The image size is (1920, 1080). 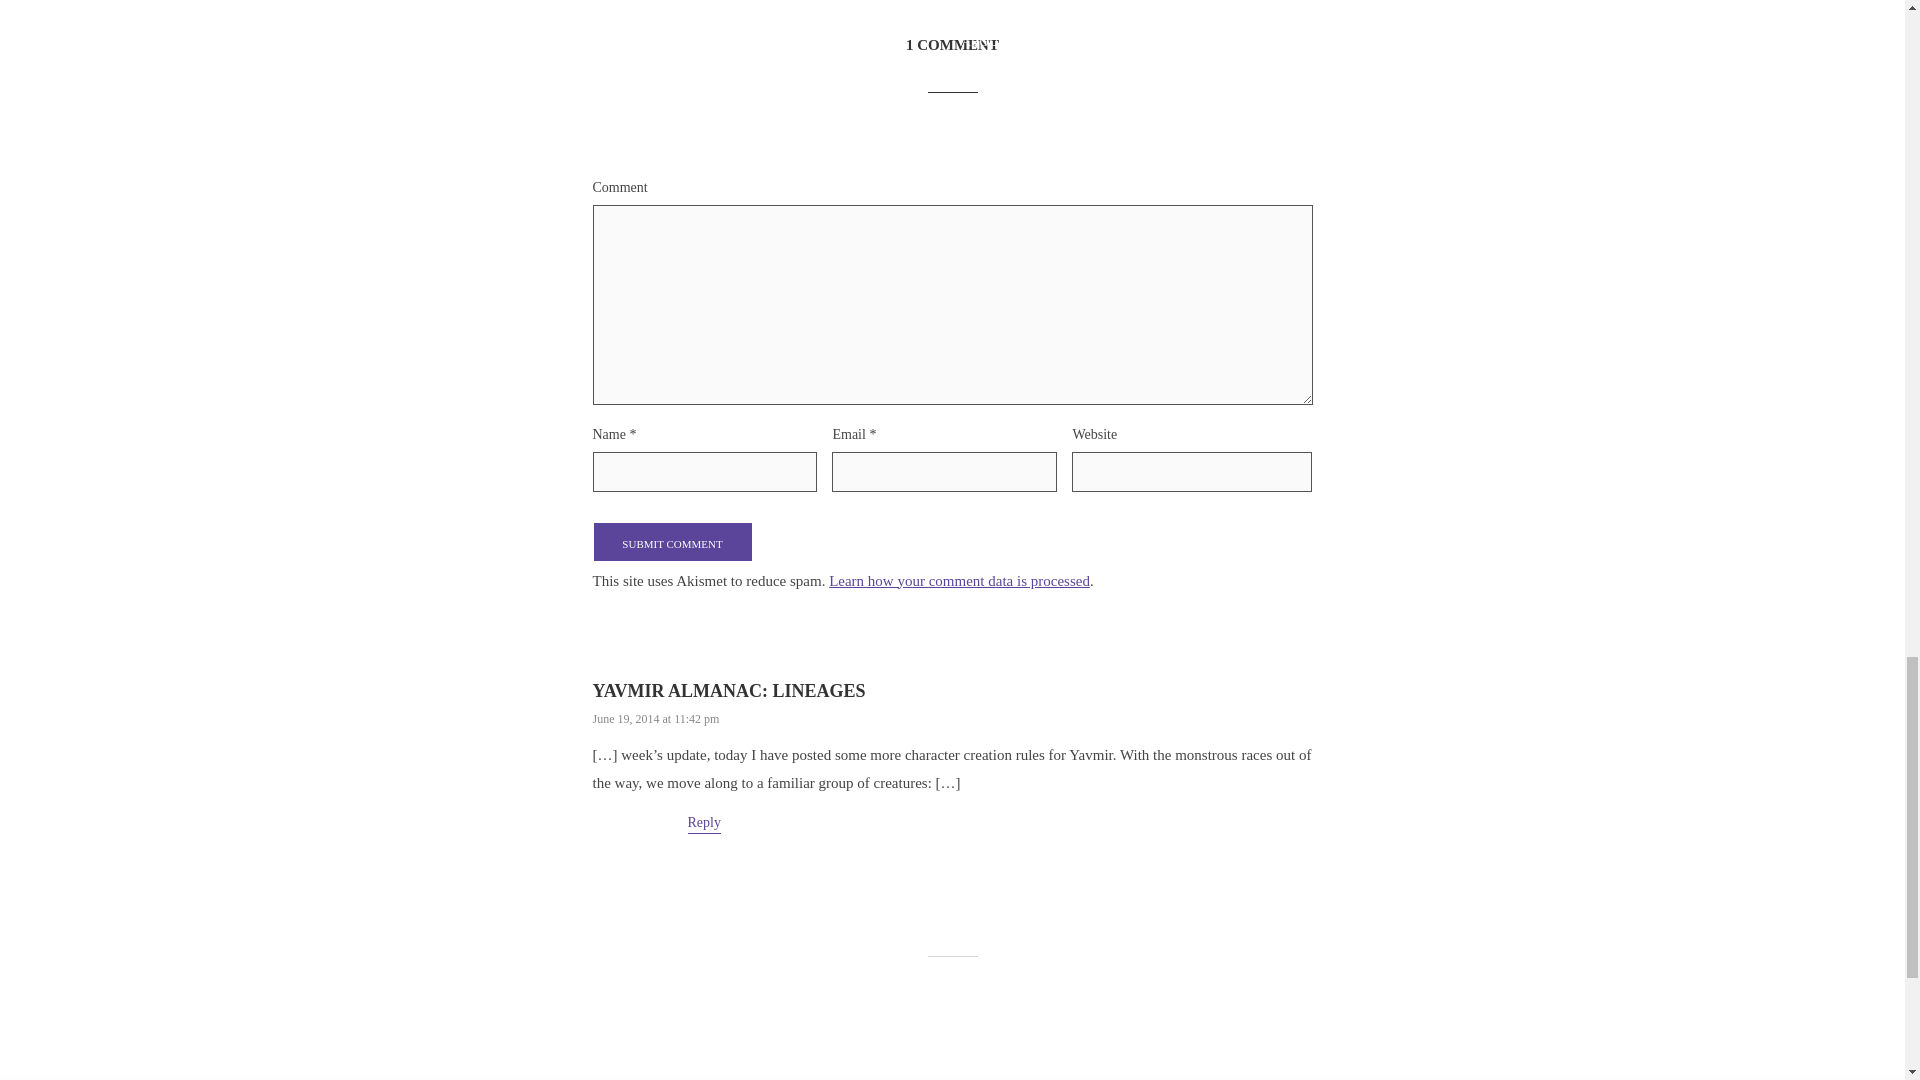 What do you see at coordinates (704, 824) in the screenshot?
I see `Reply` at bounding box center [704, 824].